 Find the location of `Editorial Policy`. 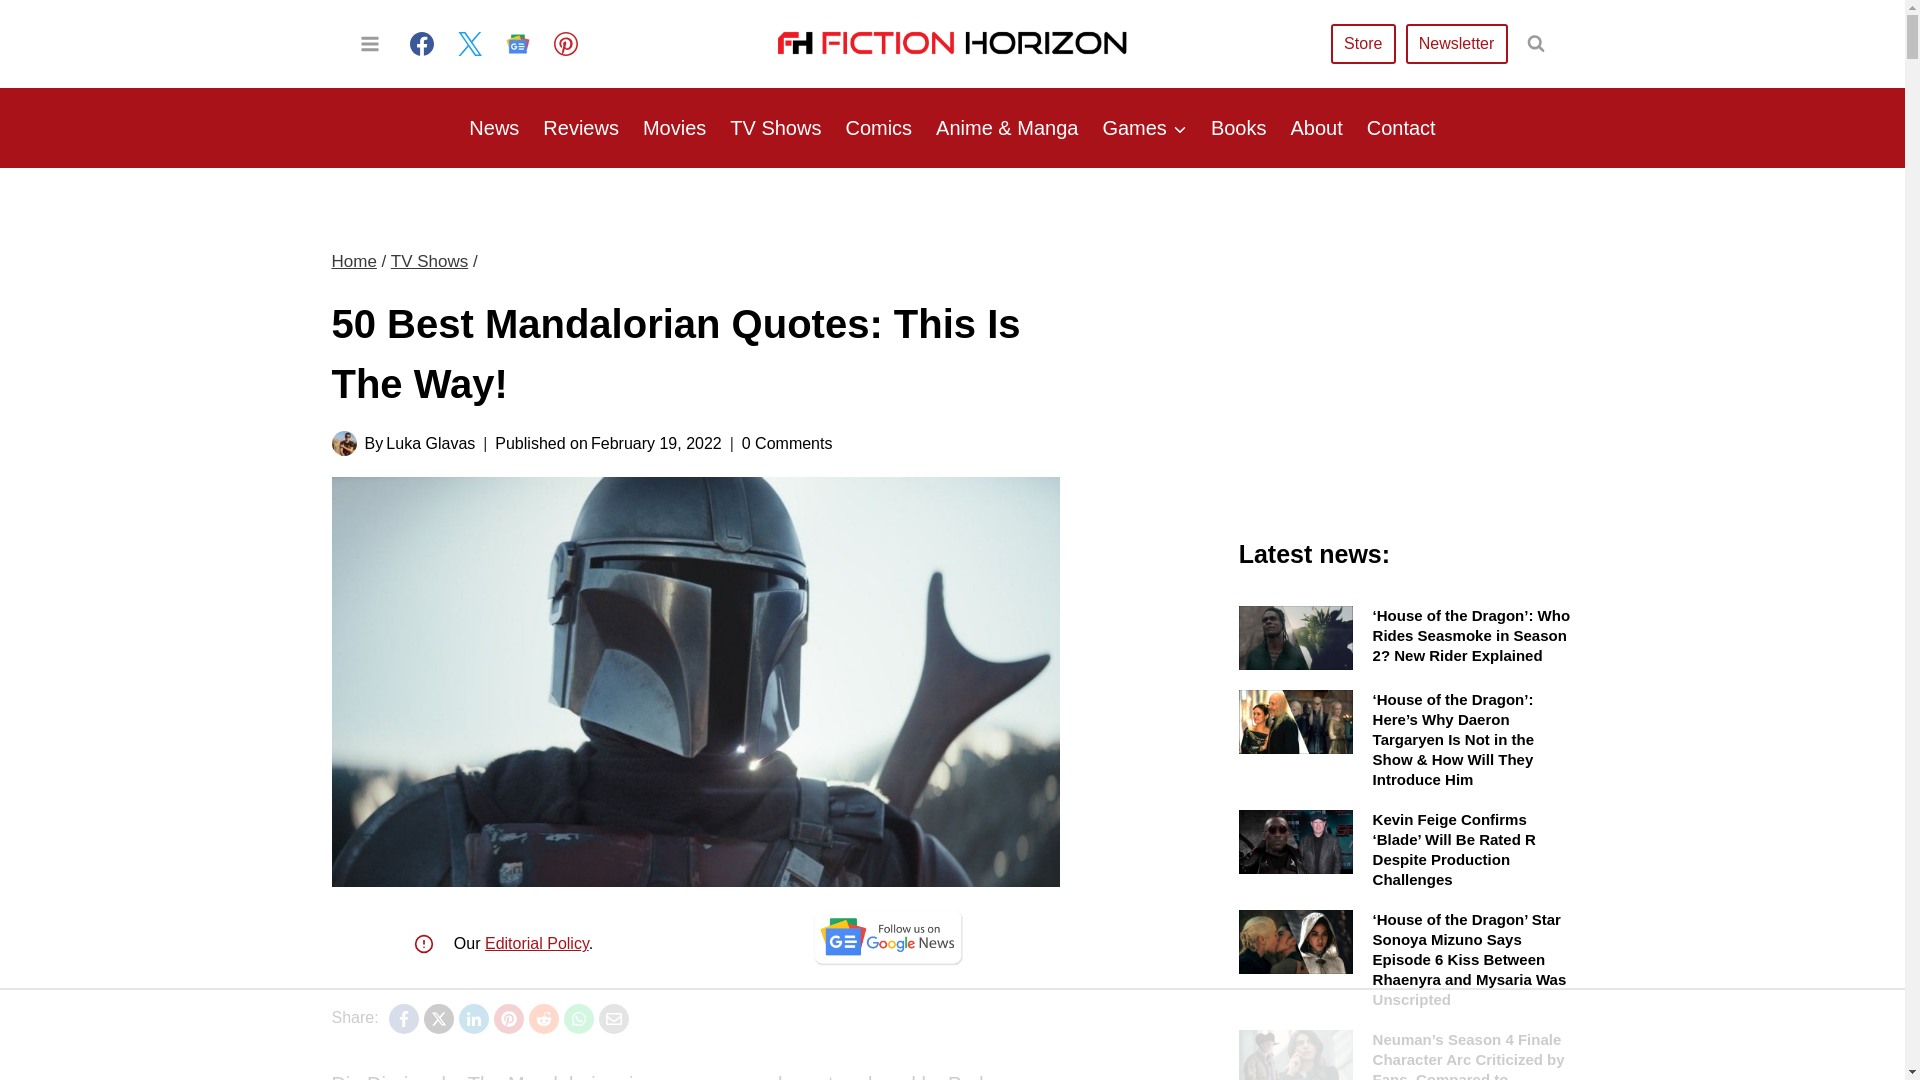

Editorial Policy is located at coordinates (537, 943).